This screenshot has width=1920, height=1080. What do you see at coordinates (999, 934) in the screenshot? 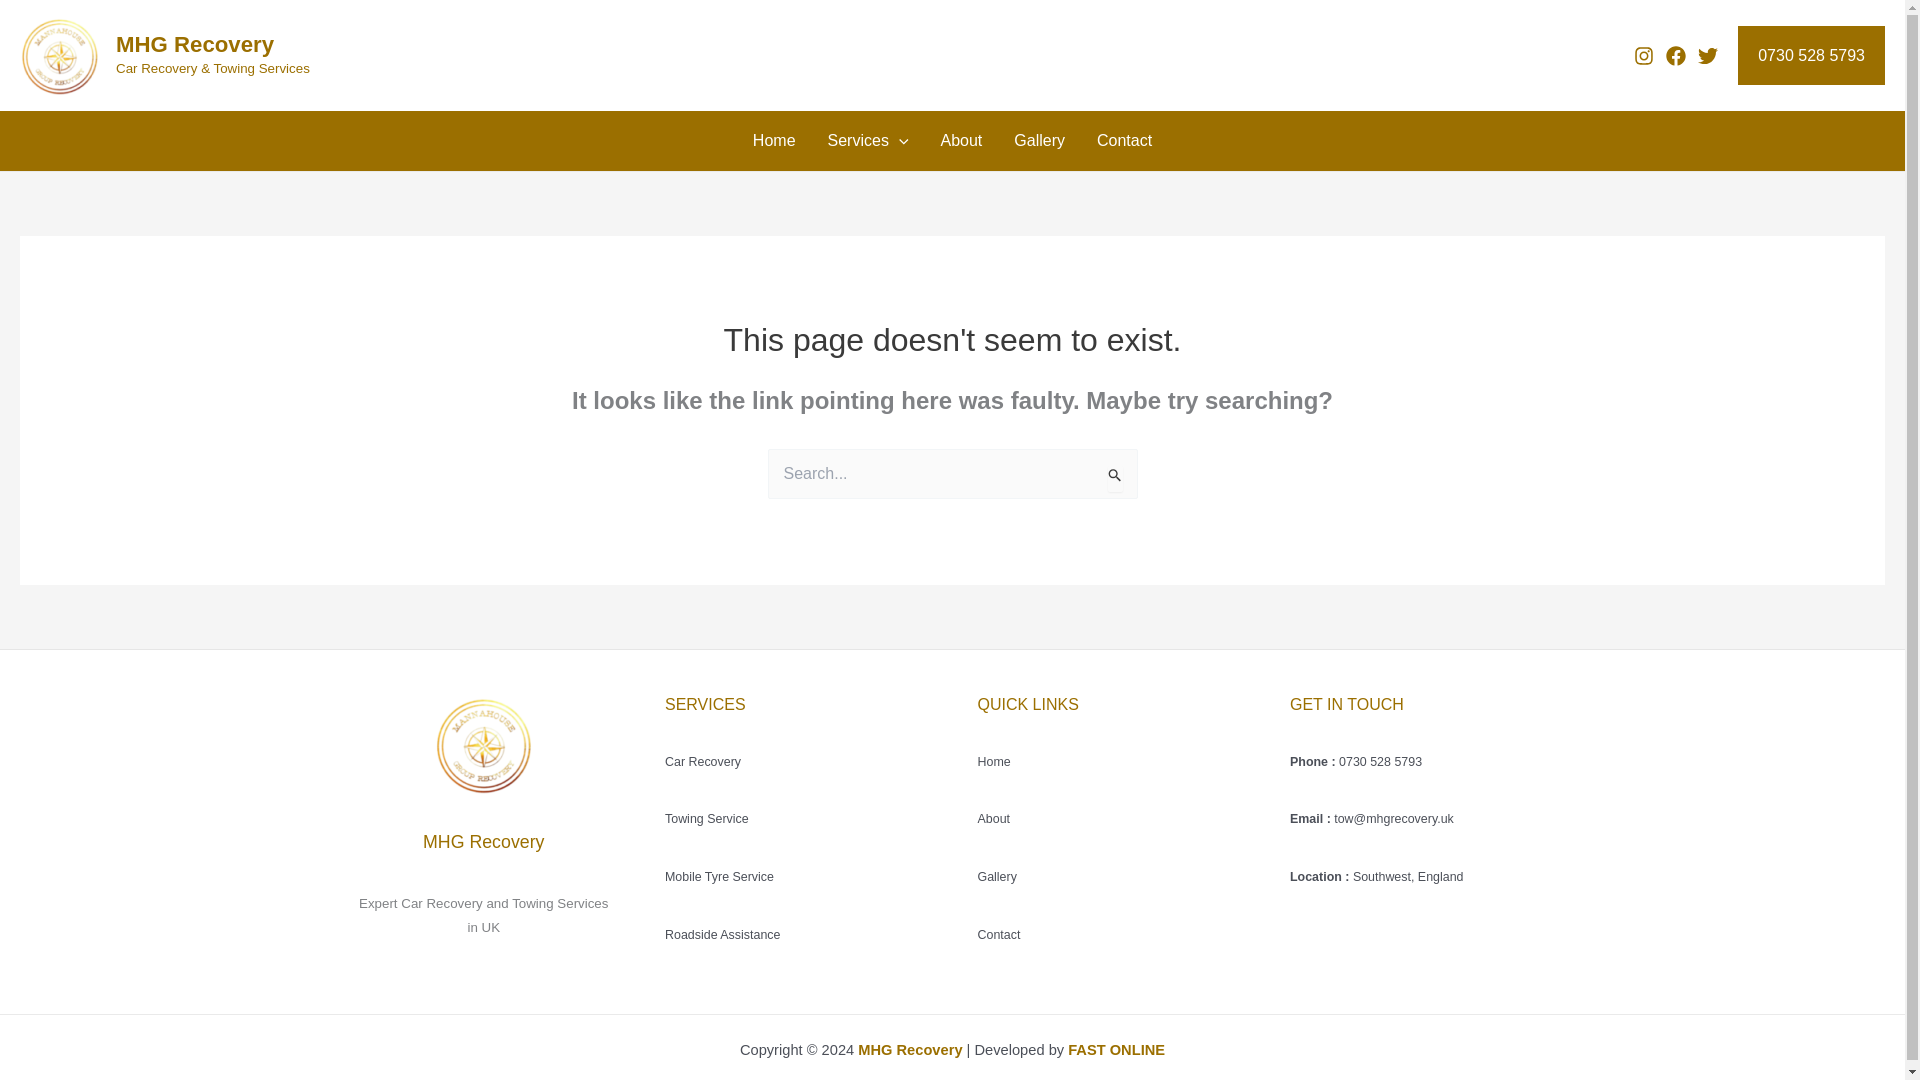
I see `Contact` at bounding box center [999, 934].